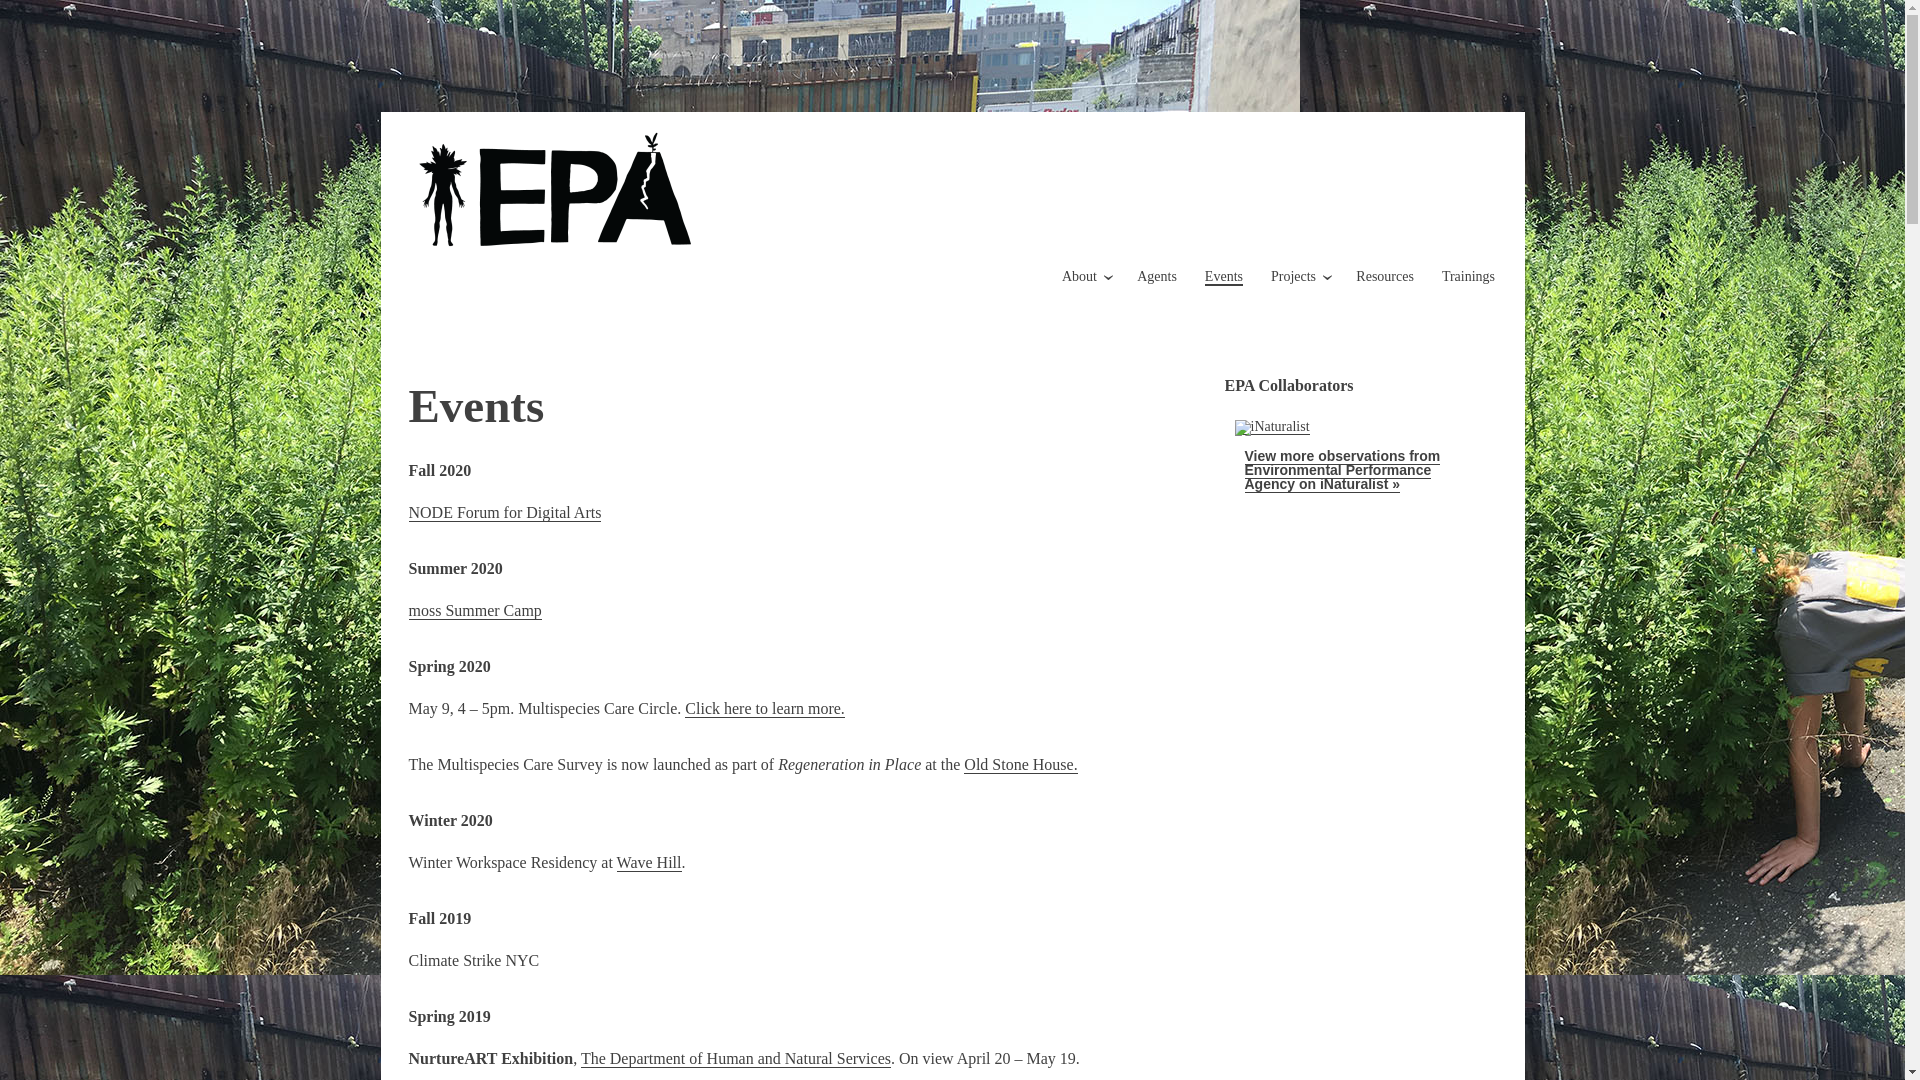  Describe the element at coordinates (1224, 277) in the screenshot. I see `Events` at that location.